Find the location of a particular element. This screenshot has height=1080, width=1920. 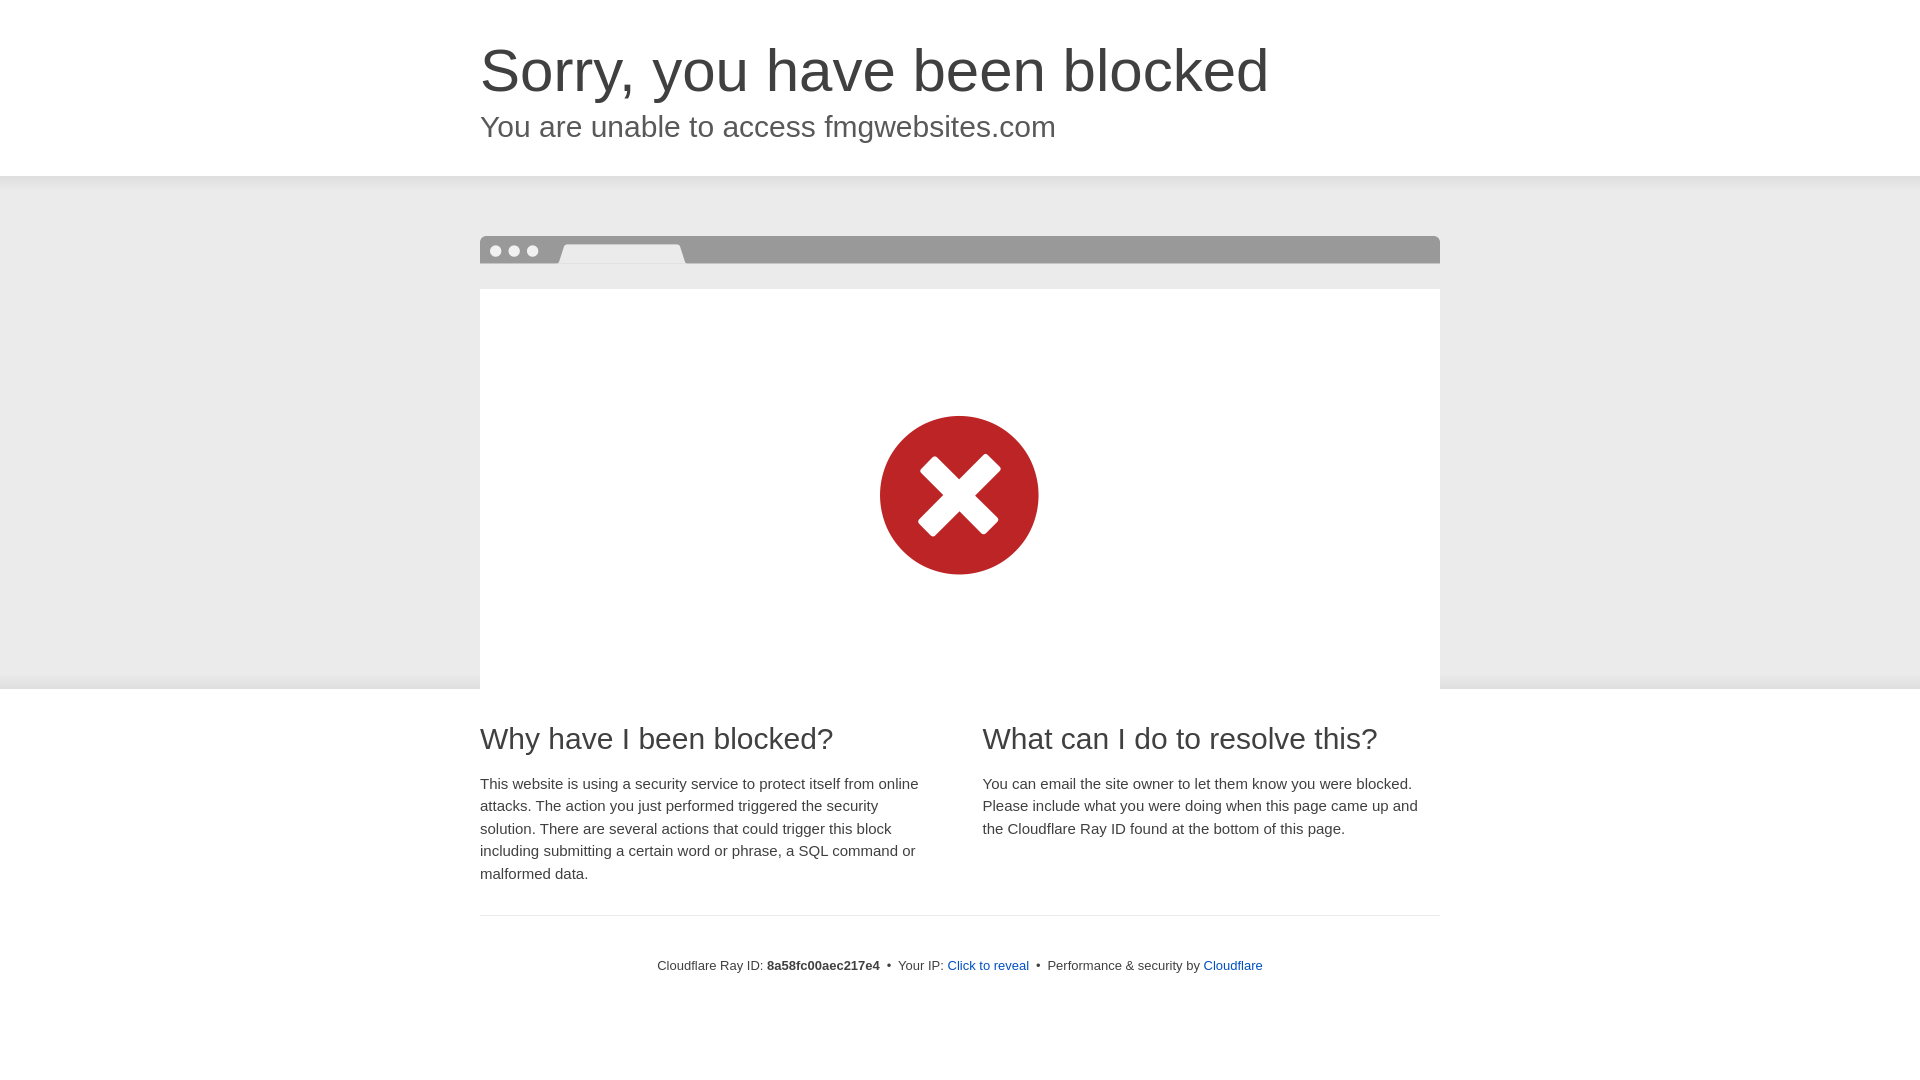

Cloudflare is located at coordinates (1233, 965).